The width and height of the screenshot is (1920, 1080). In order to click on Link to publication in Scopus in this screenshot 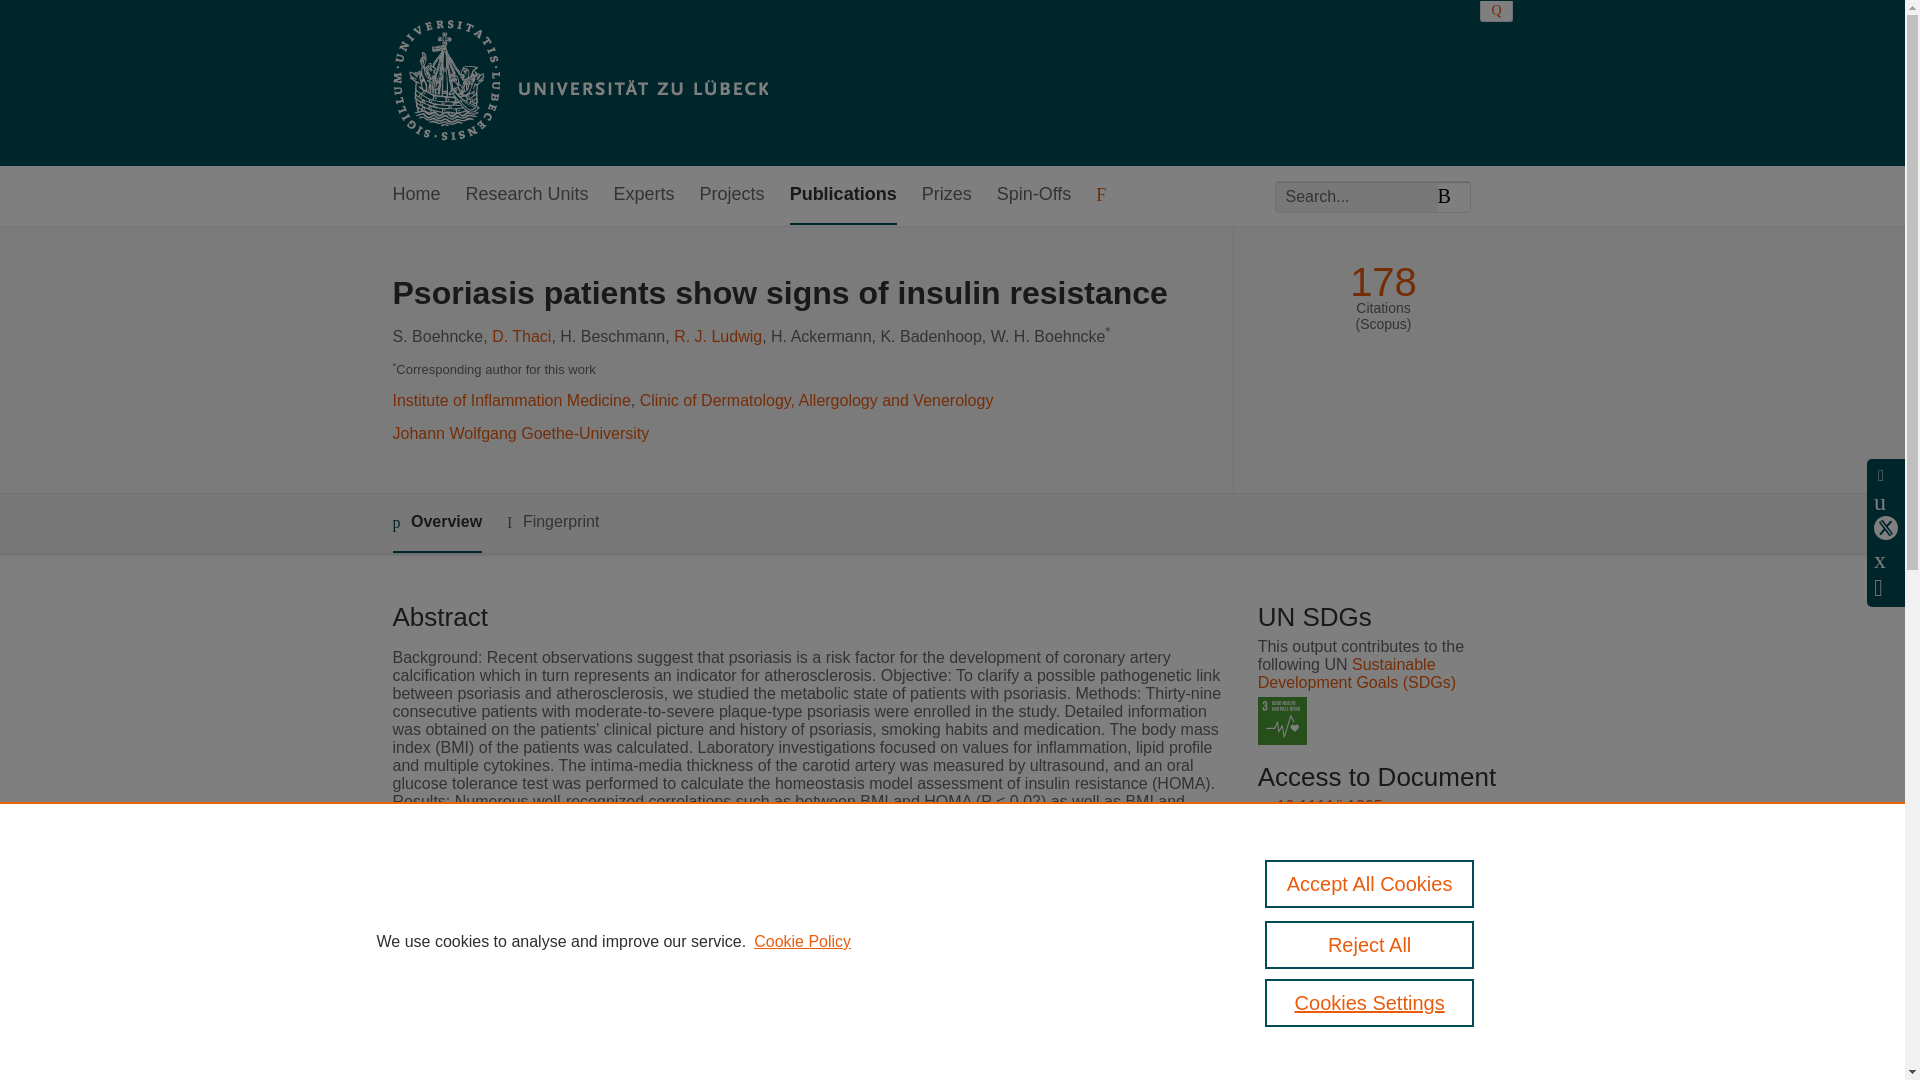, I will do `click(1378, 903)`.